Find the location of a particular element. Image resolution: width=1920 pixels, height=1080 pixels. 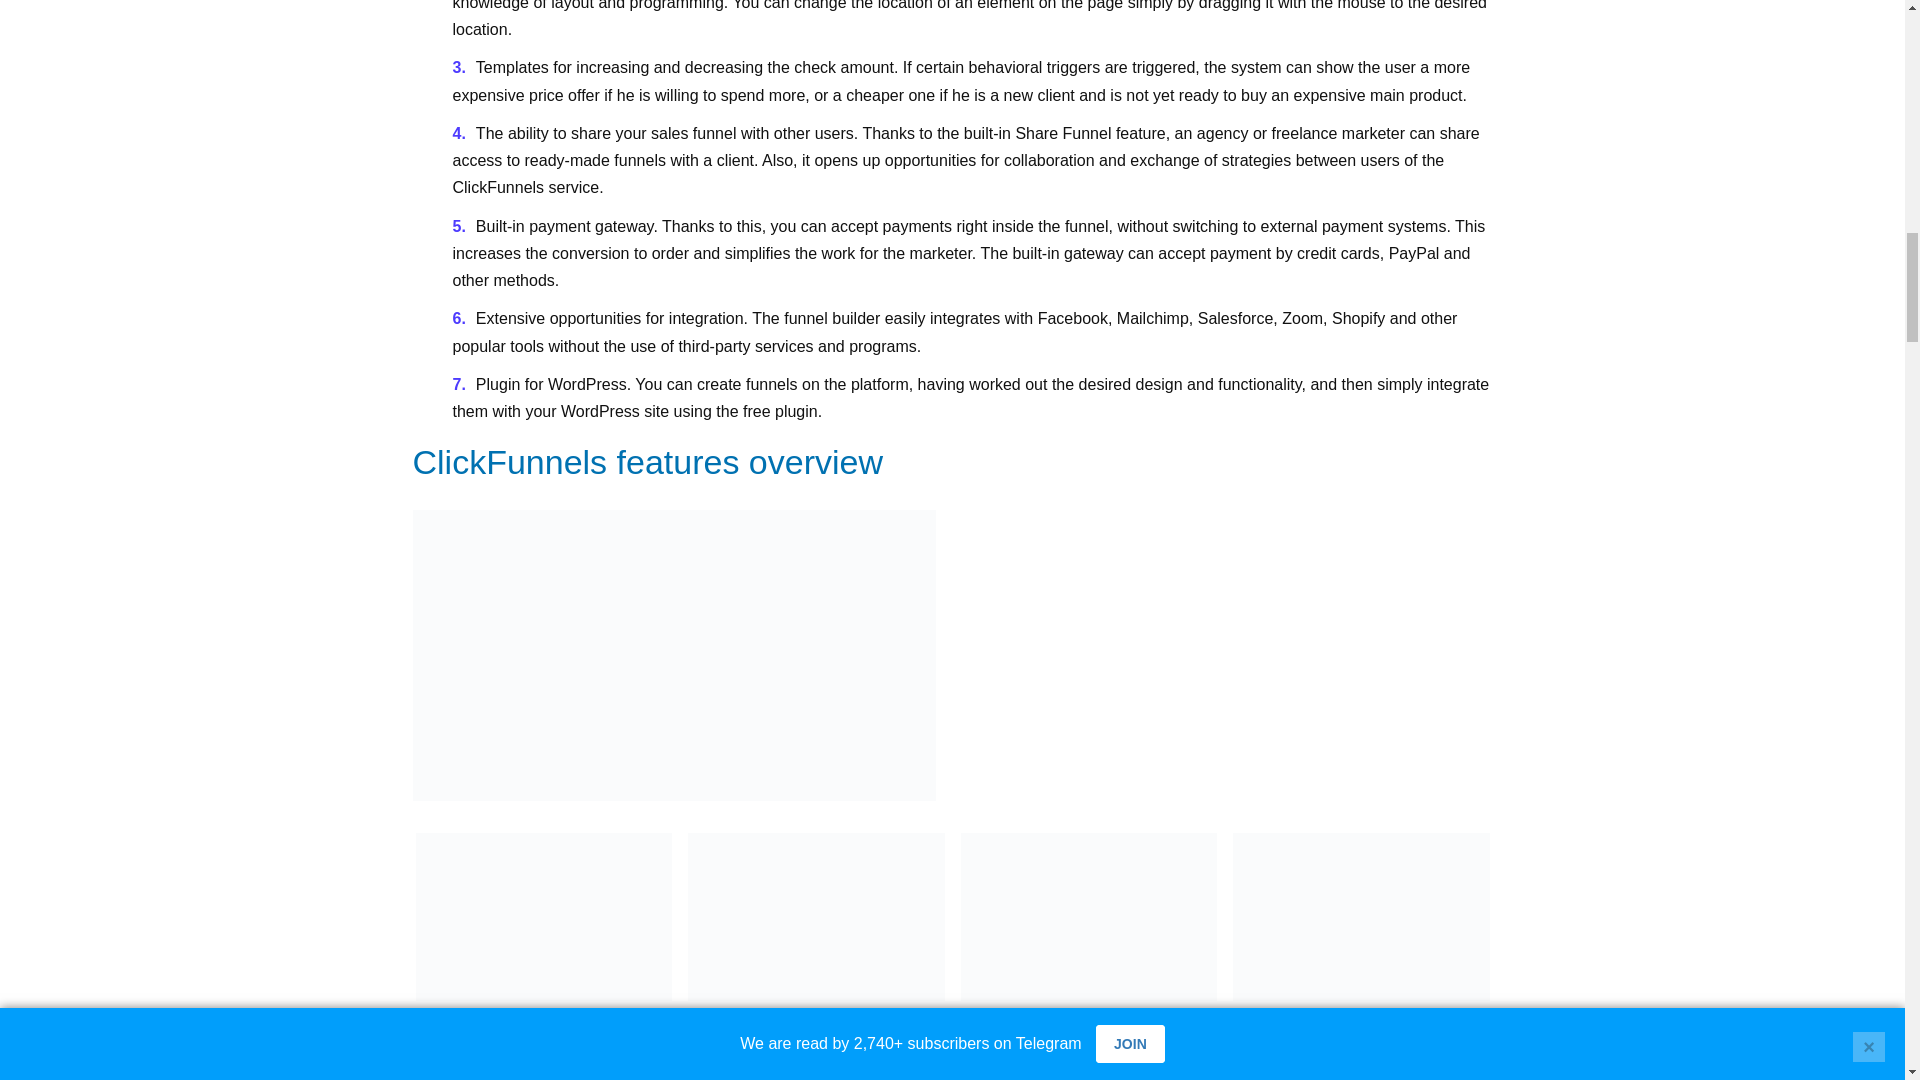

Wix Website Builder Review is located at coordinates (1088, 916).